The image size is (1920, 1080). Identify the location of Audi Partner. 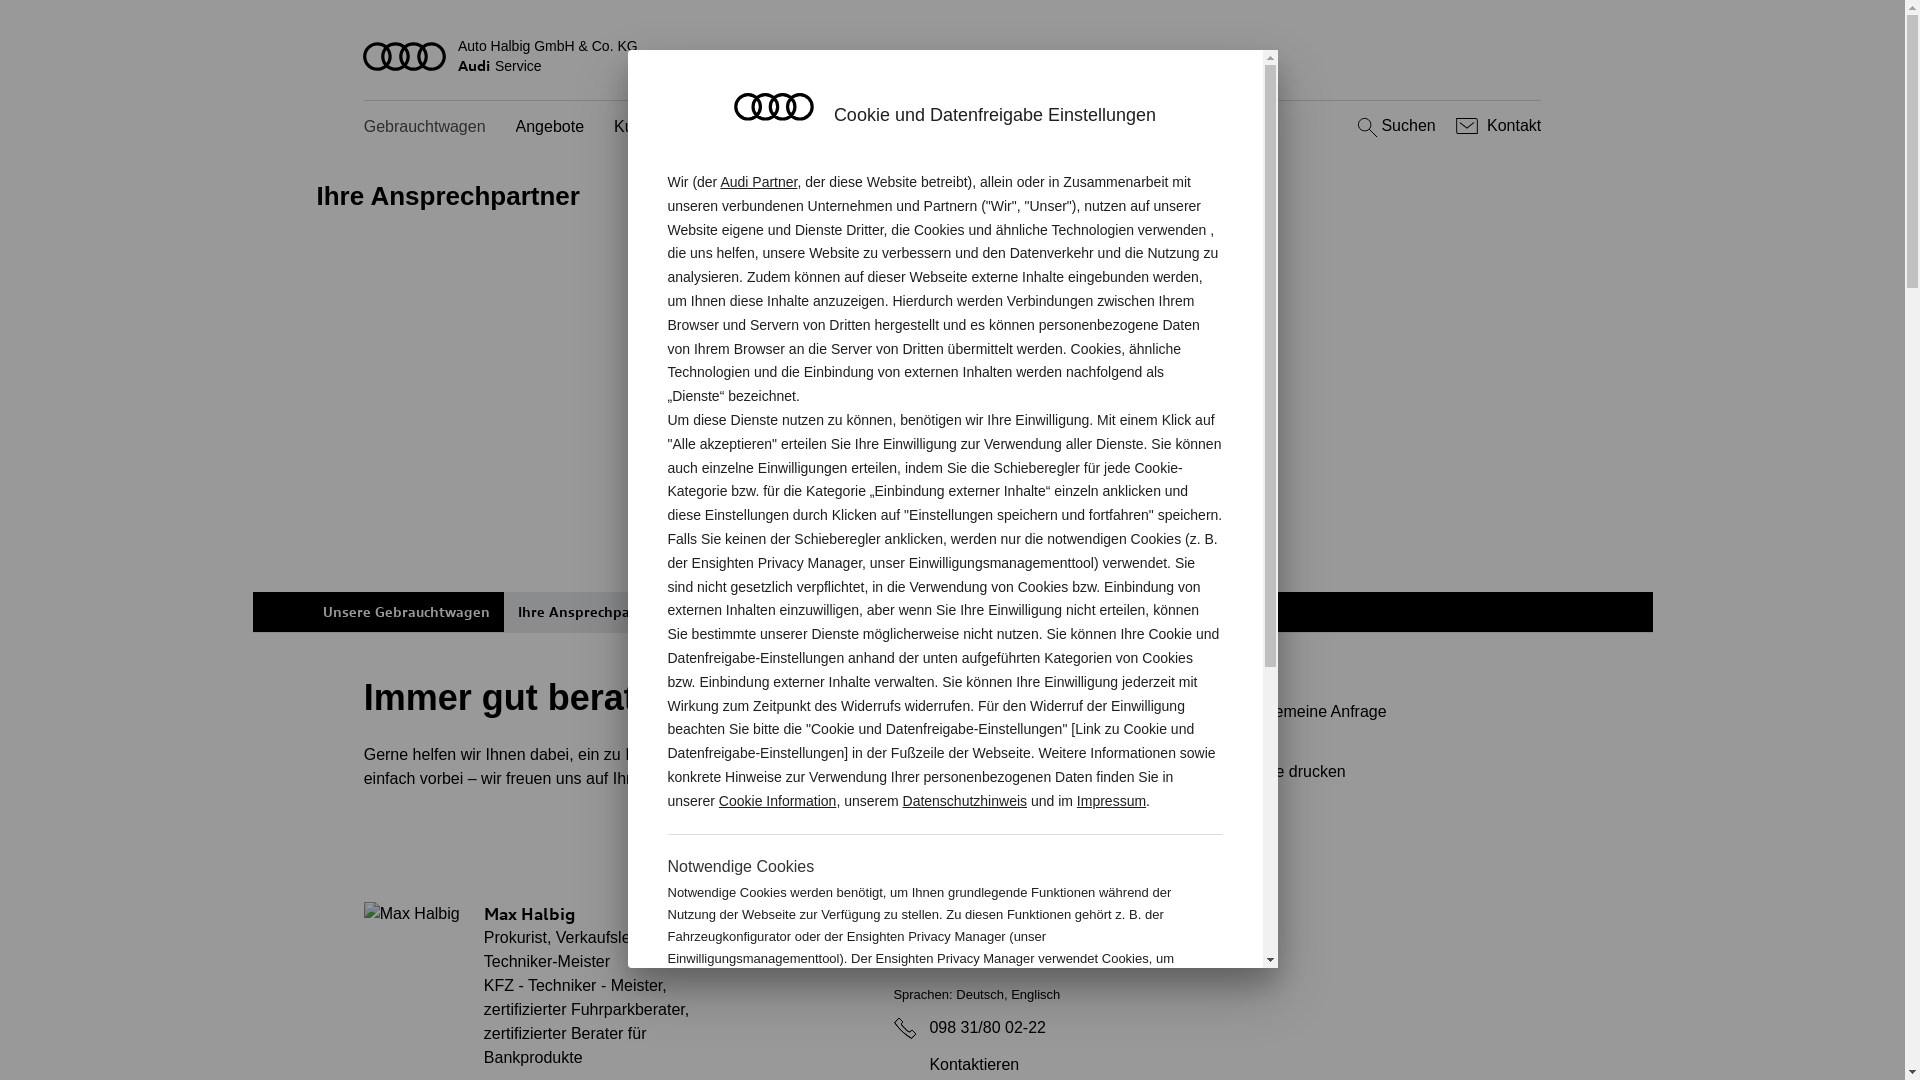
(758, 182).